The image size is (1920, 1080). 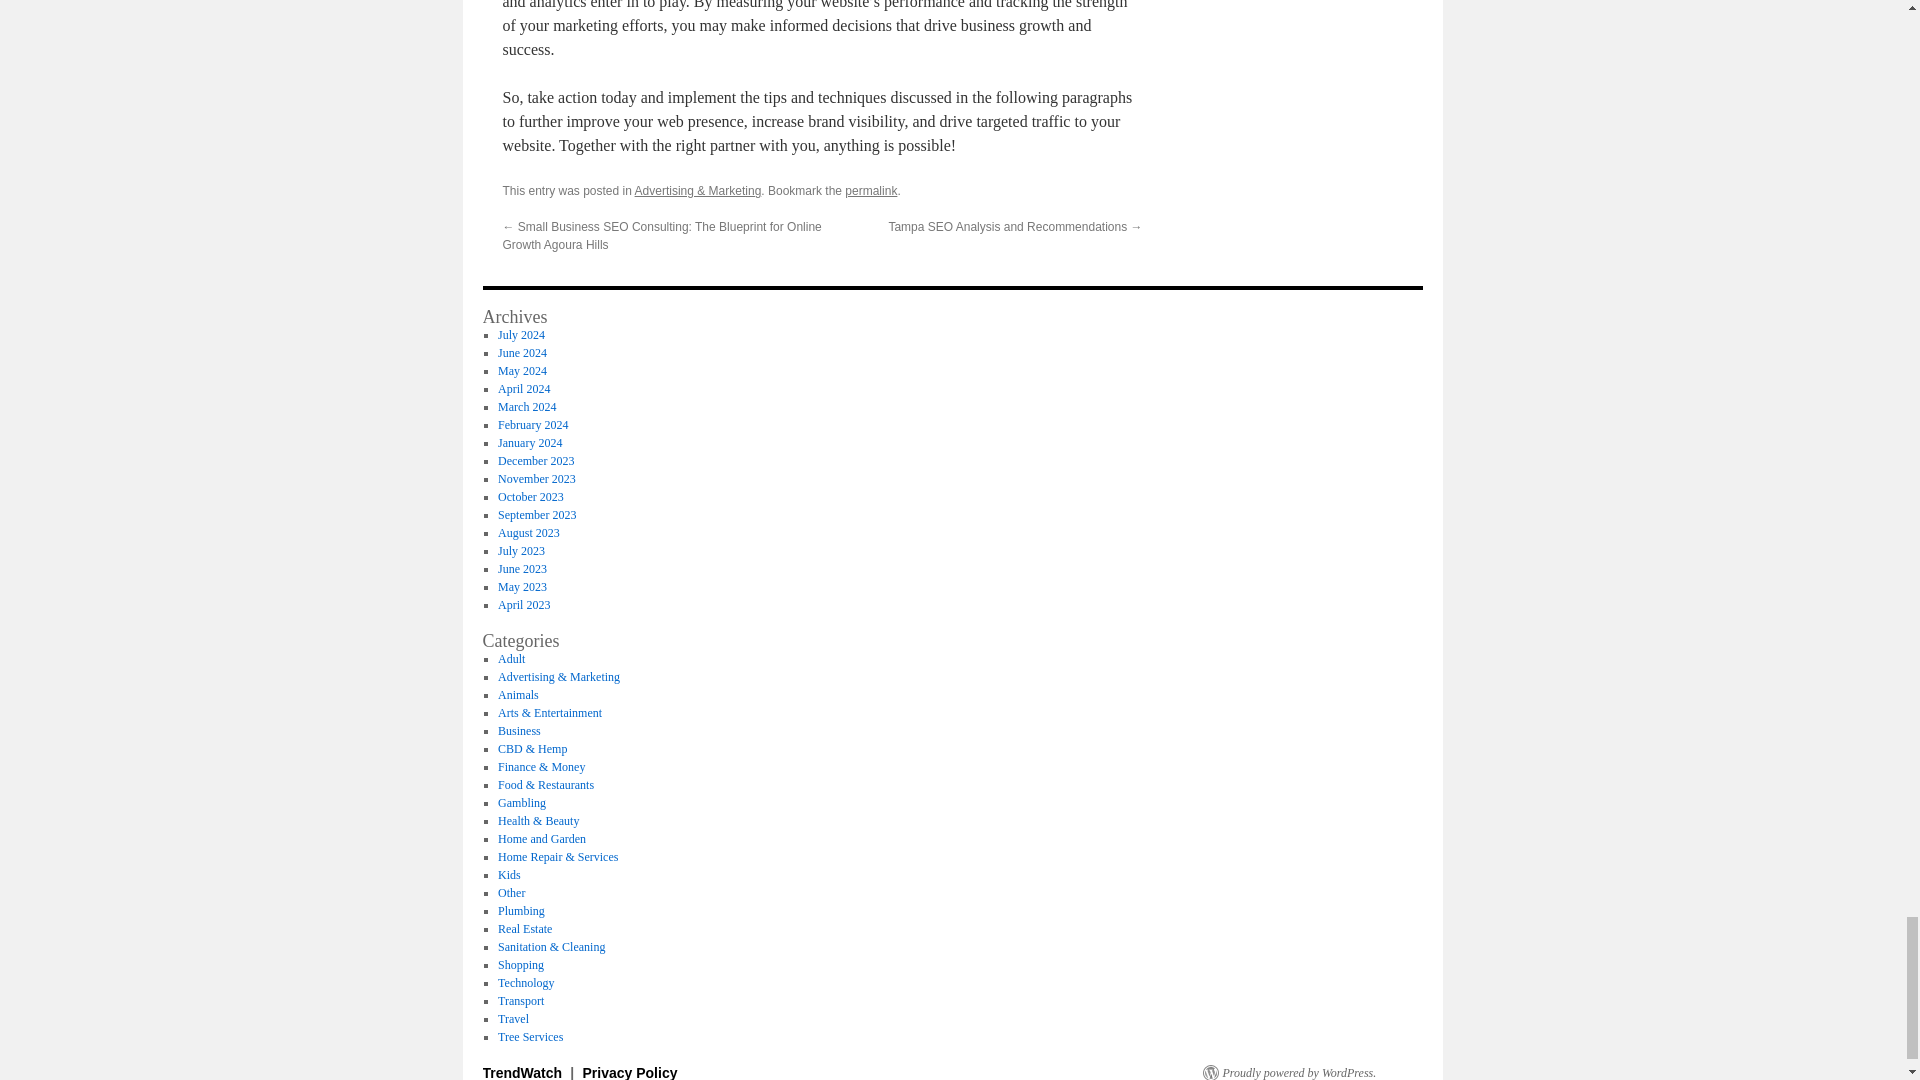 What do you see at coordinates (510, 659) in the screenshot?
I see `Adult` at bounding box center [510, 659].